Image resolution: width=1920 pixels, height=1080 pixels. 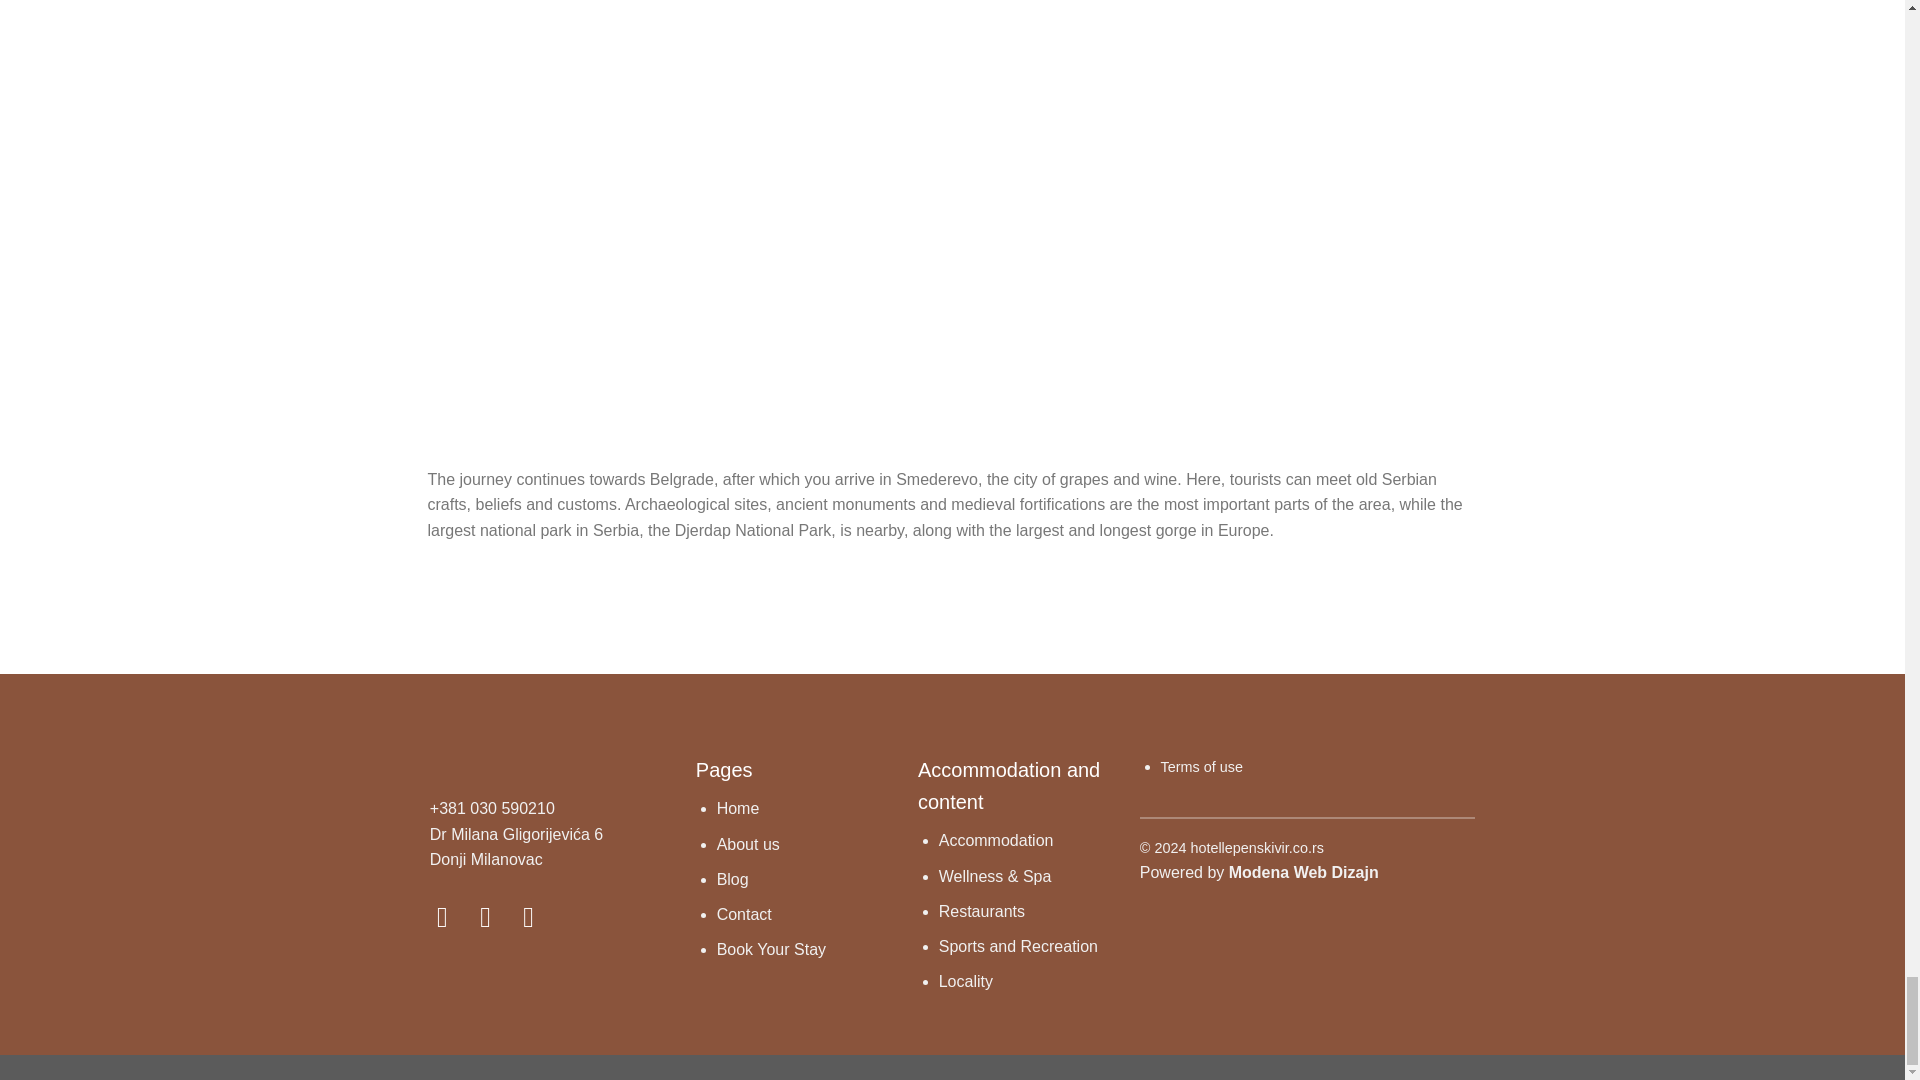 I want to click on Terms of use, so click(x=1202, y=766).